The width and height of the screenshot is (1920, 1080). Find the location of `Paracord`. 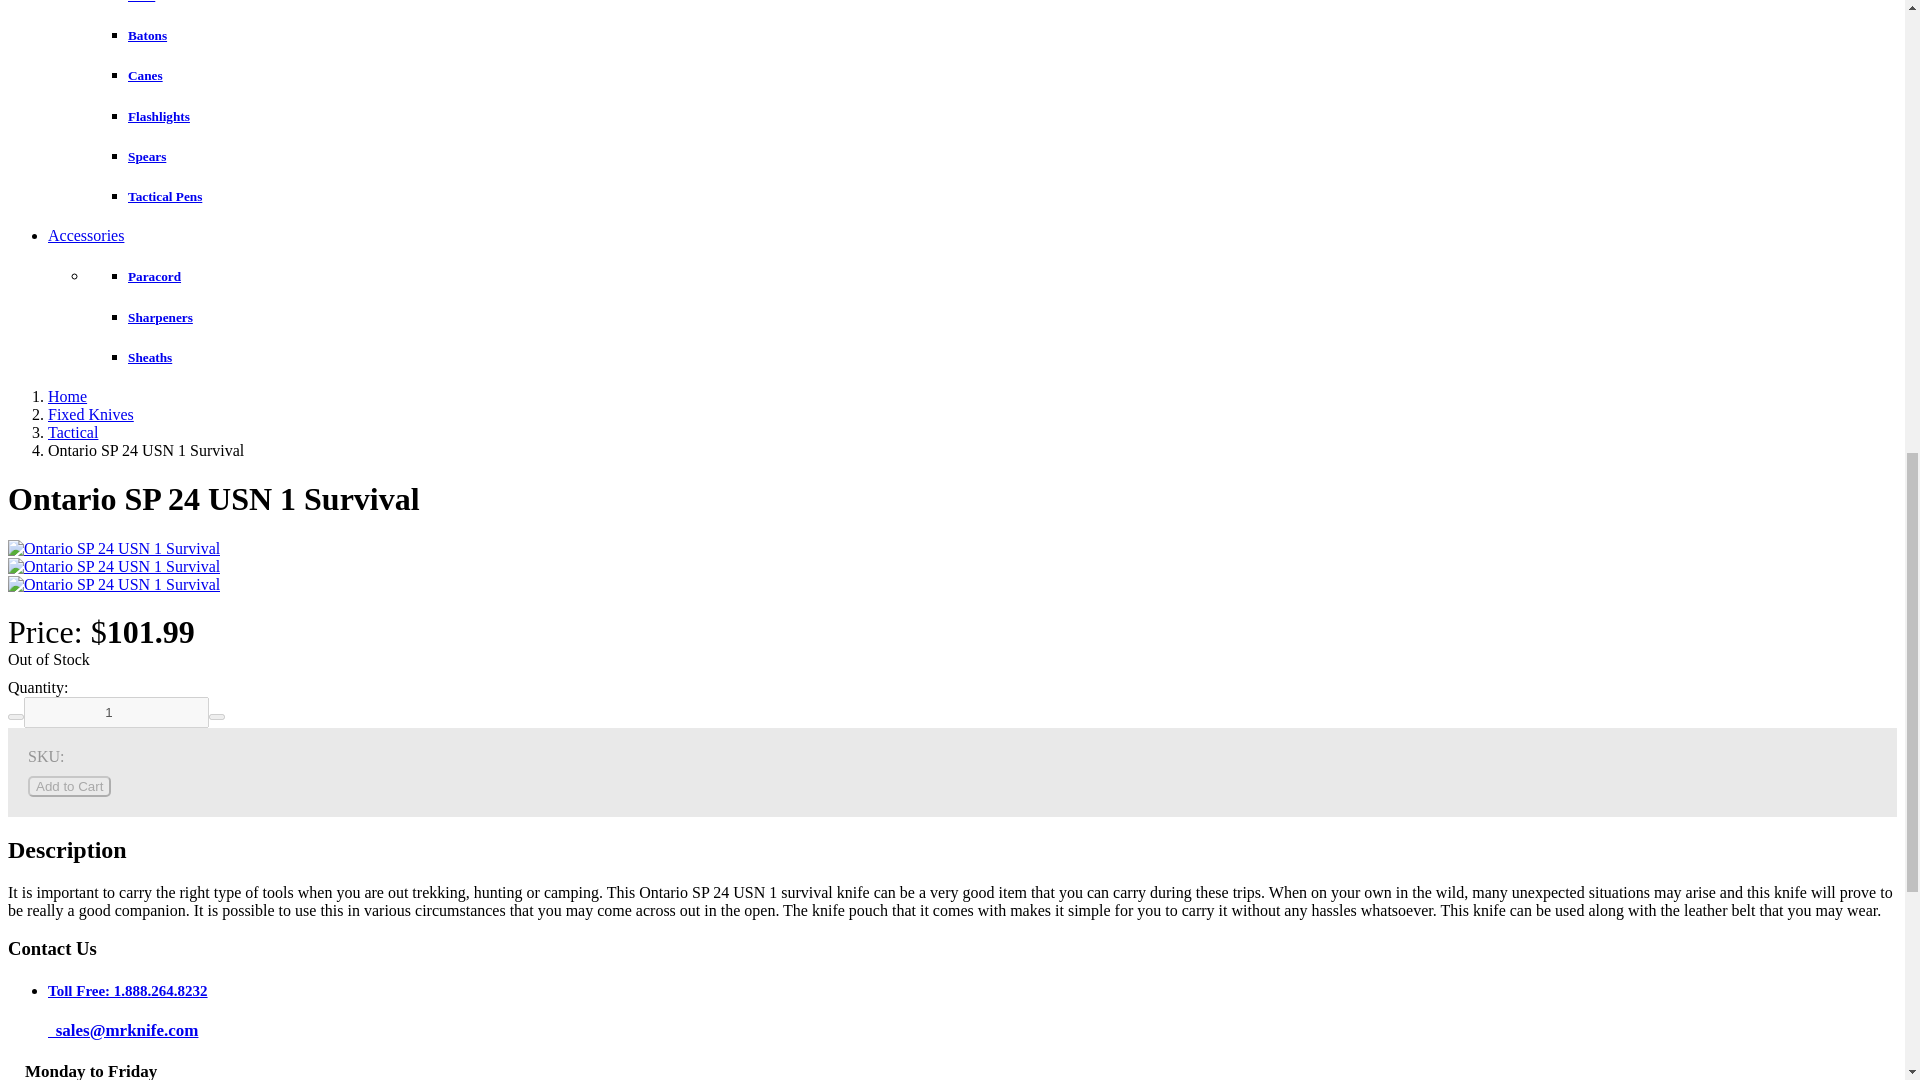

Paracord is located at coordinates (154, 276).